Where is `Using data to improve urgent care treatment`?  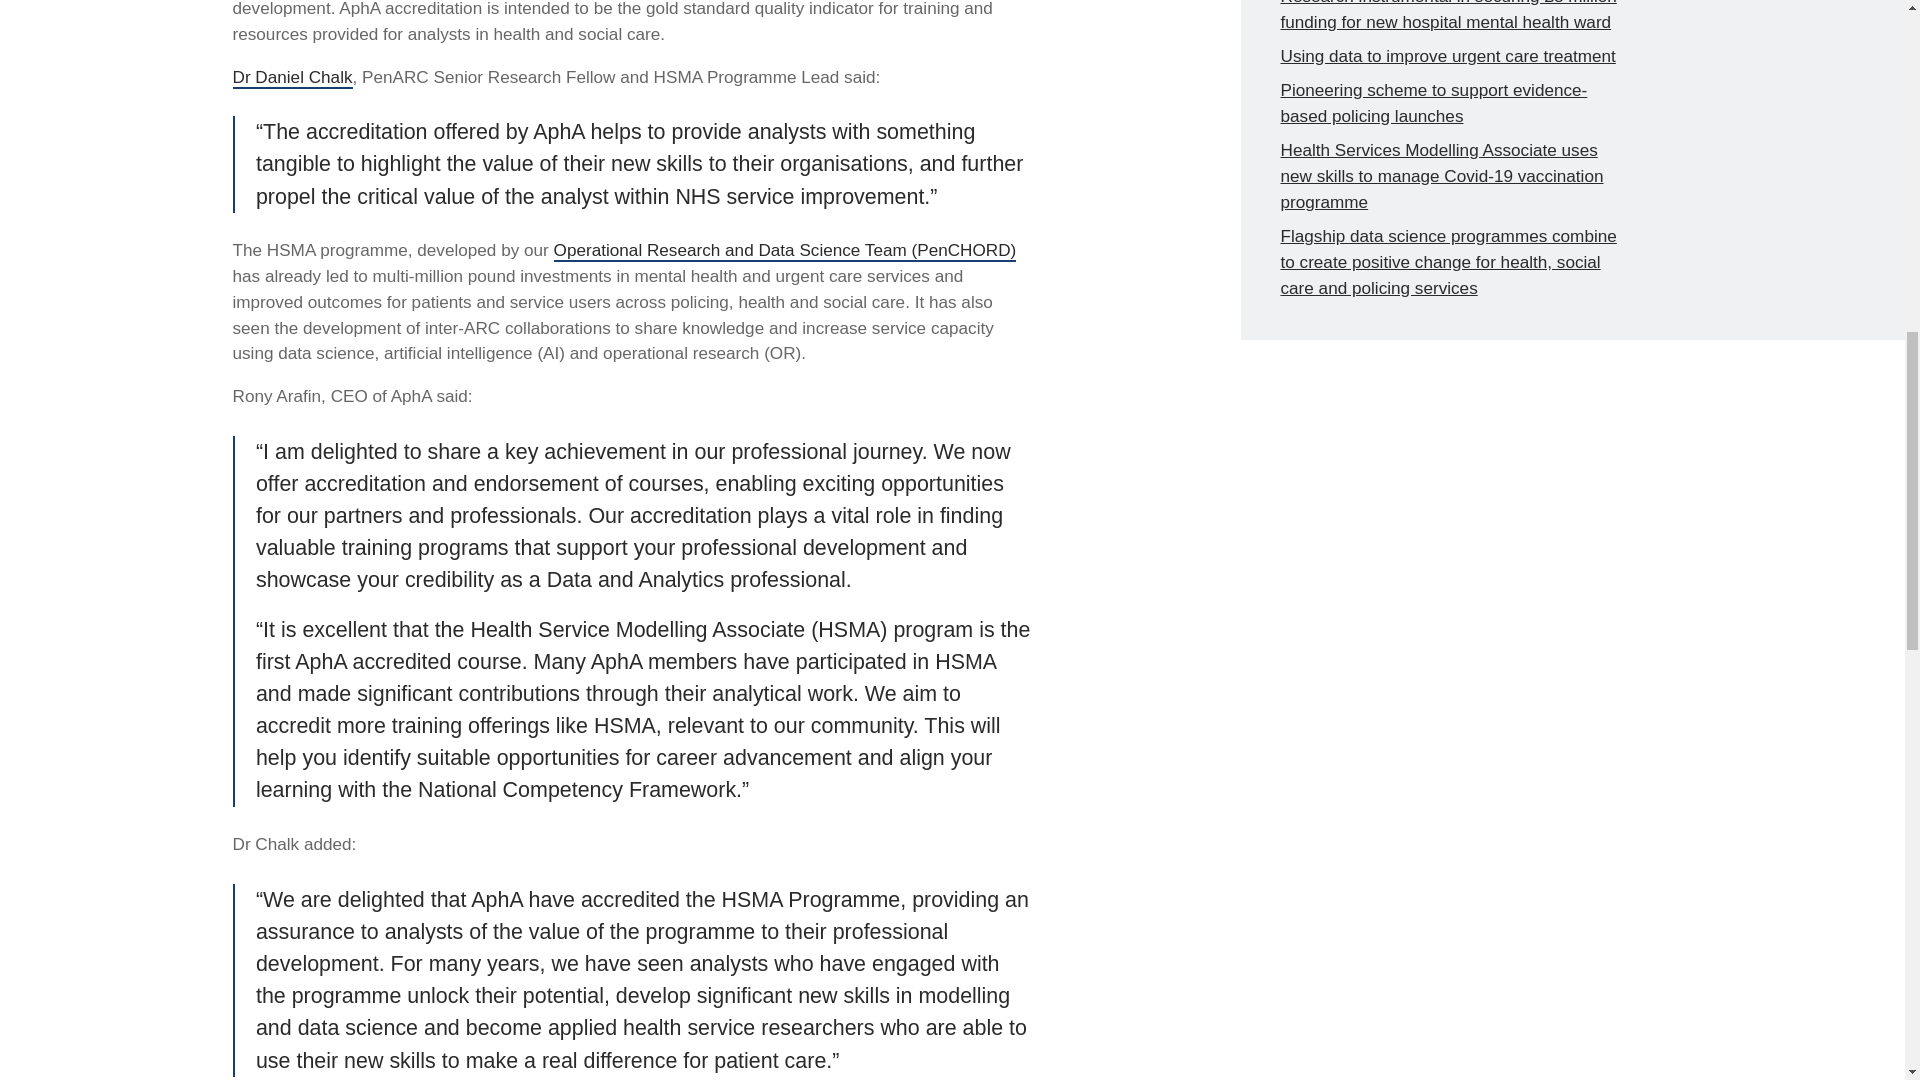 Using data to improve urgent care treatment is located at coordinates (1447, 56).